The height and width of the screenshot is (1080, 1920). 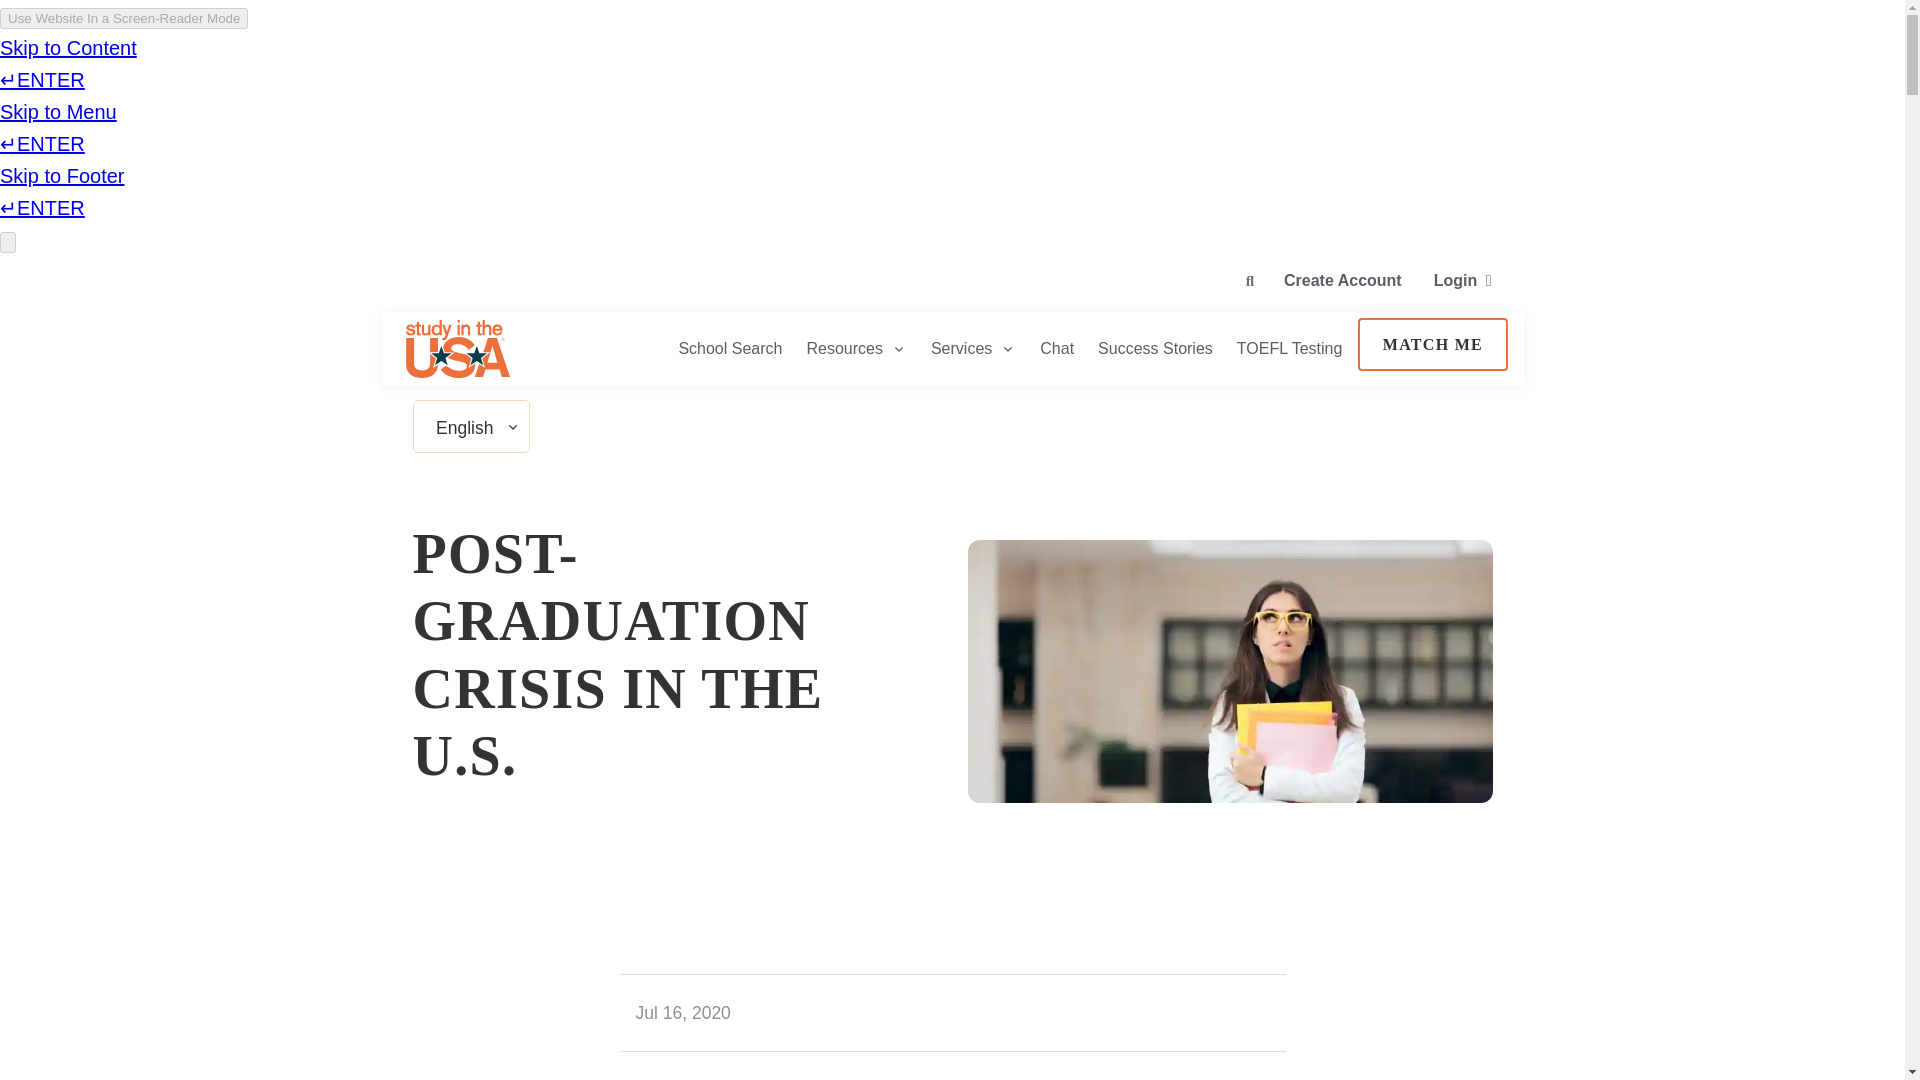 What do you see at coordinates (1290, 348) in the screenshot?
I see `TOEFL Testing` at bounding box center [1290, 348].